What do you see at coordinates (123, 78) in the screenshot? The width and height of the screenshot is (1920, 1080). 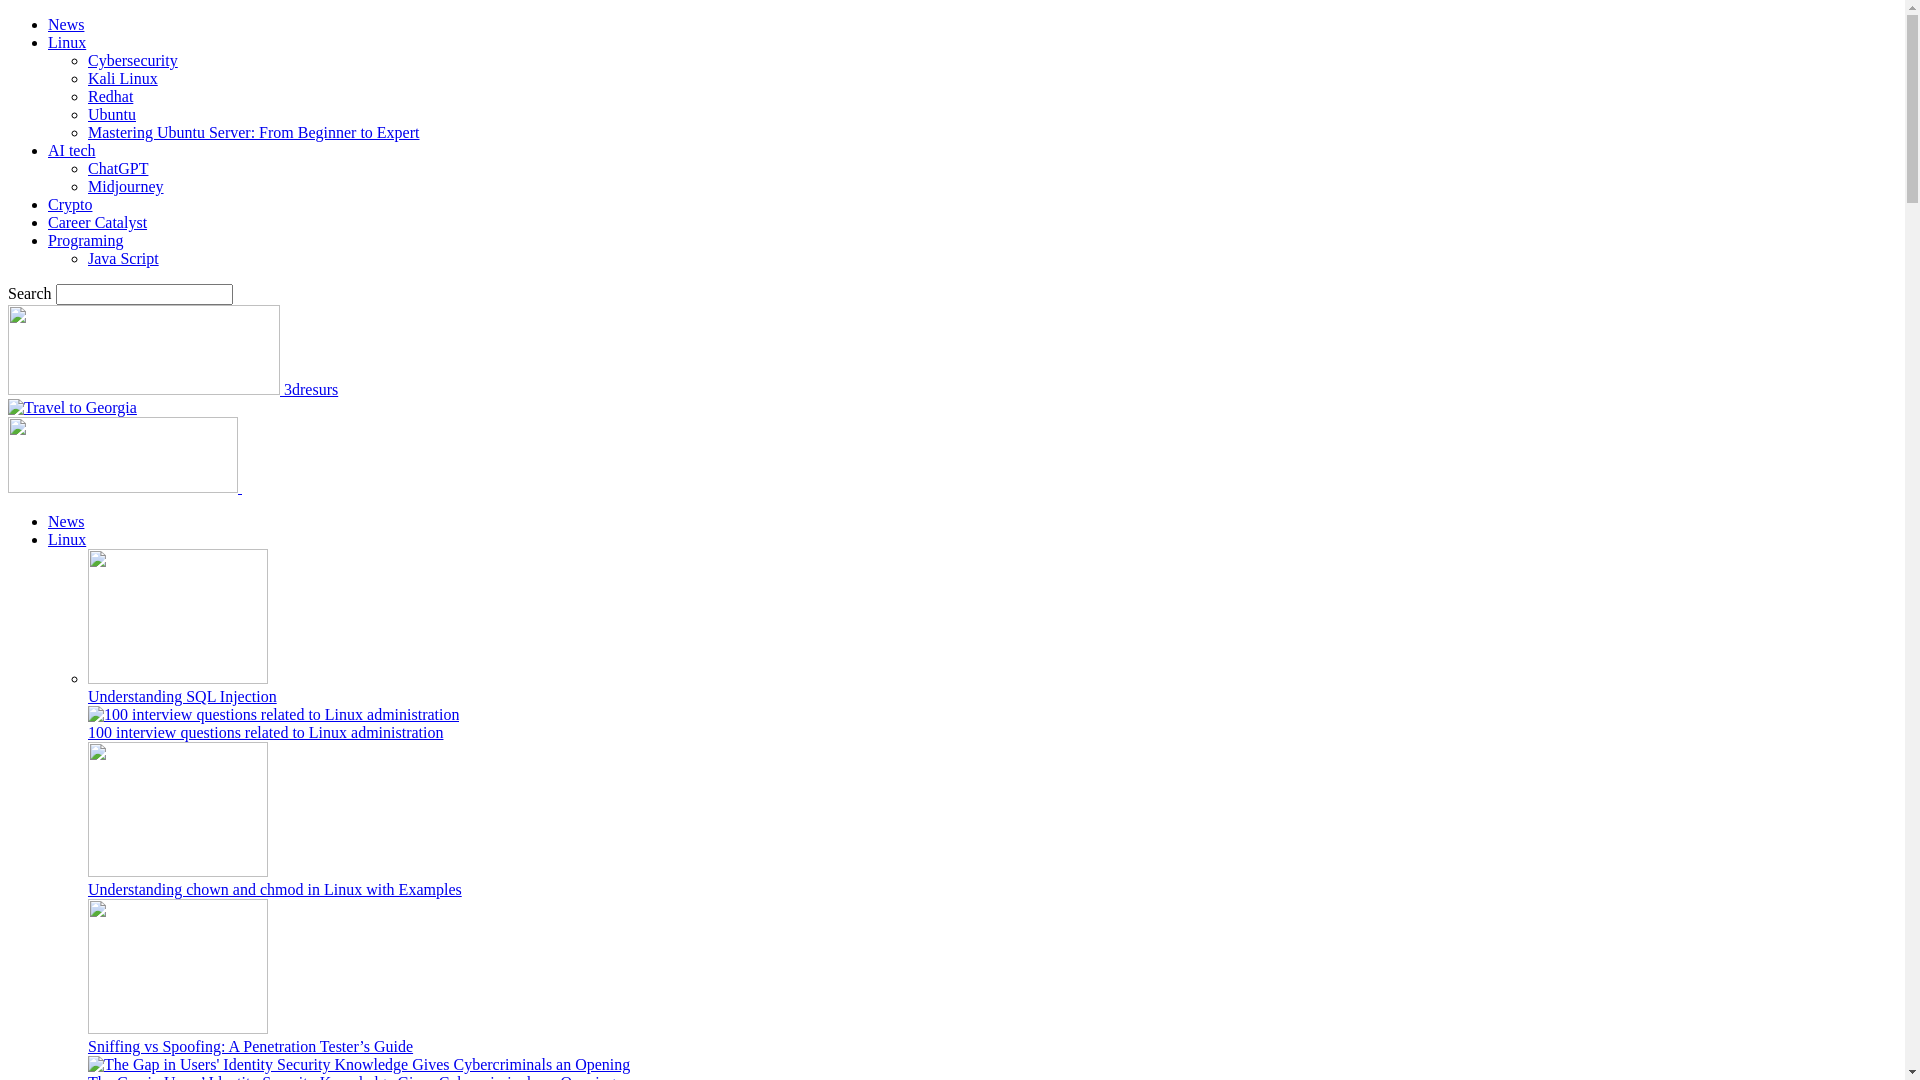 I see `Kali Linux` at bounding box center [123, 78].